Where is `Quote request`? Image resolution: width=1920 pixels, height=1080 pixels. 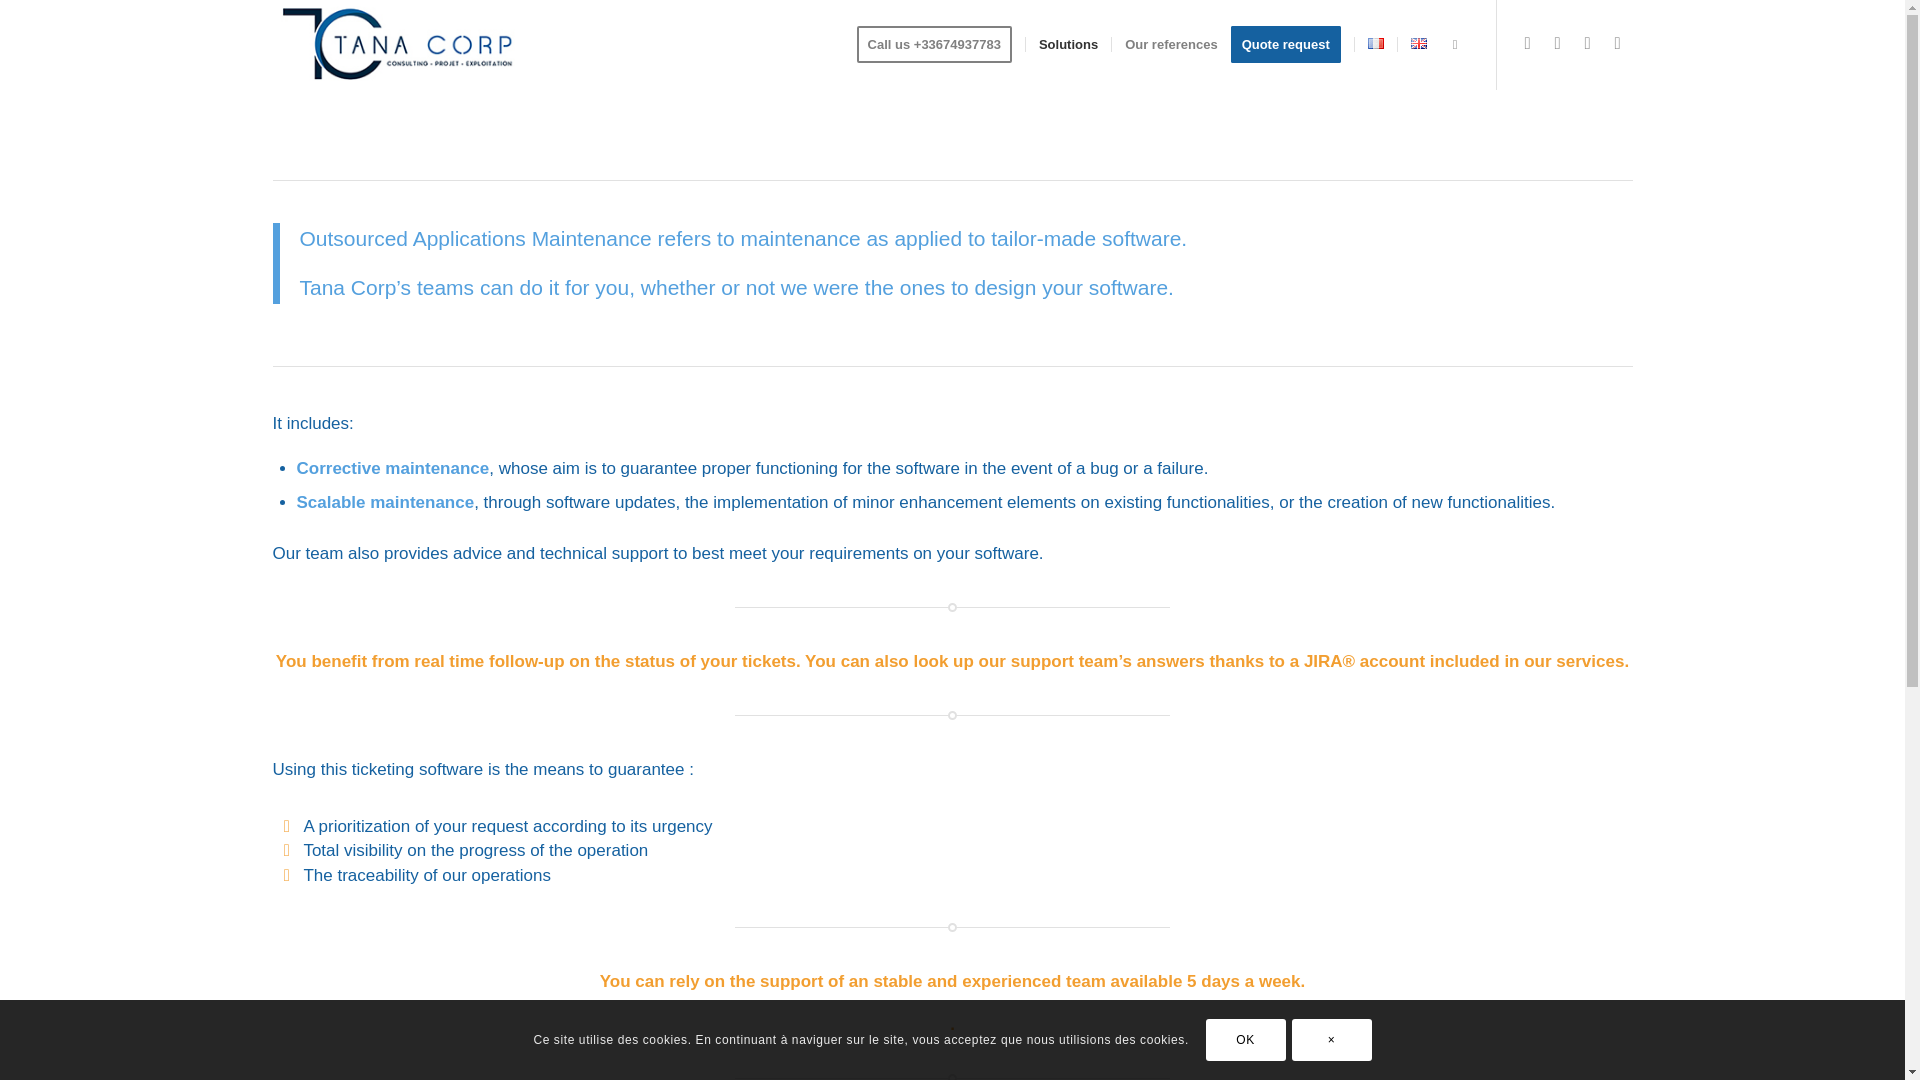 Quote request is located at coordinates (1292, 44).